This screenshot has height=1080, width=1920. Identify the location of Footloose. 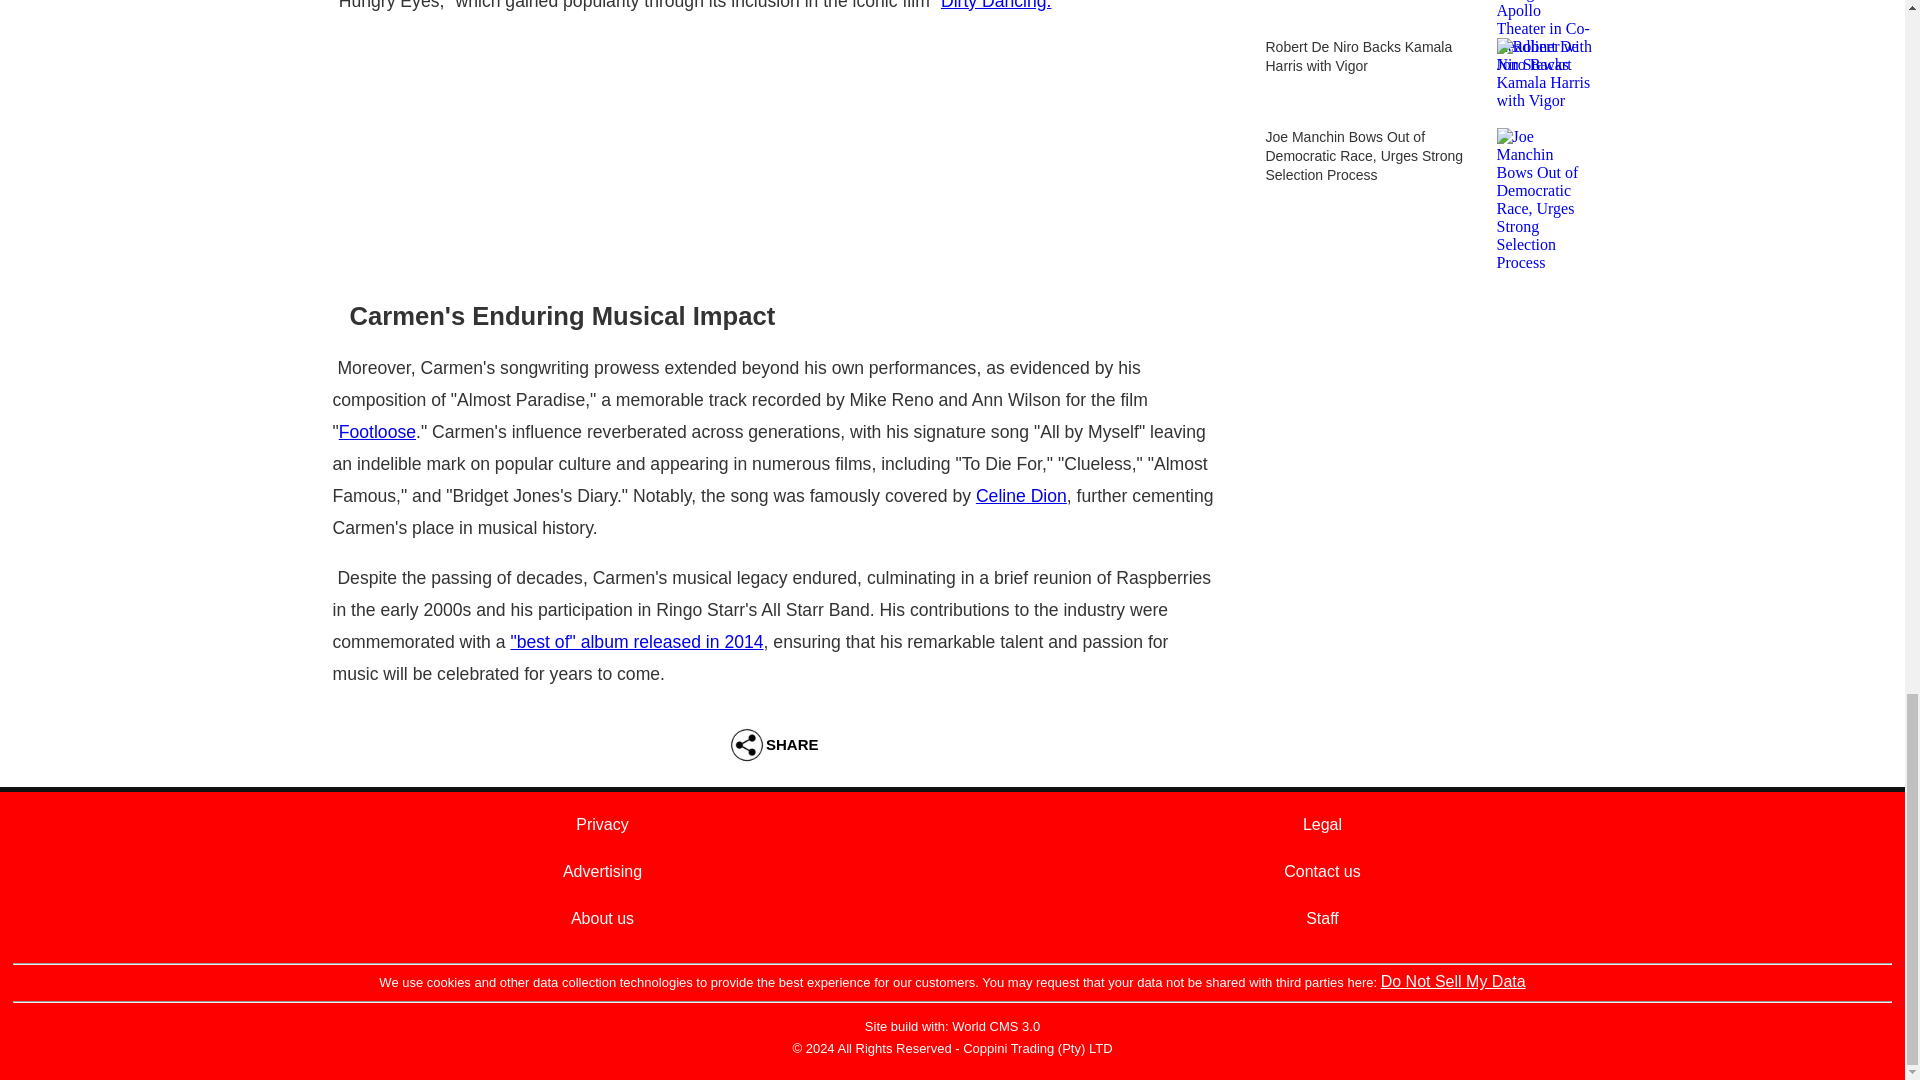
(378, 432).